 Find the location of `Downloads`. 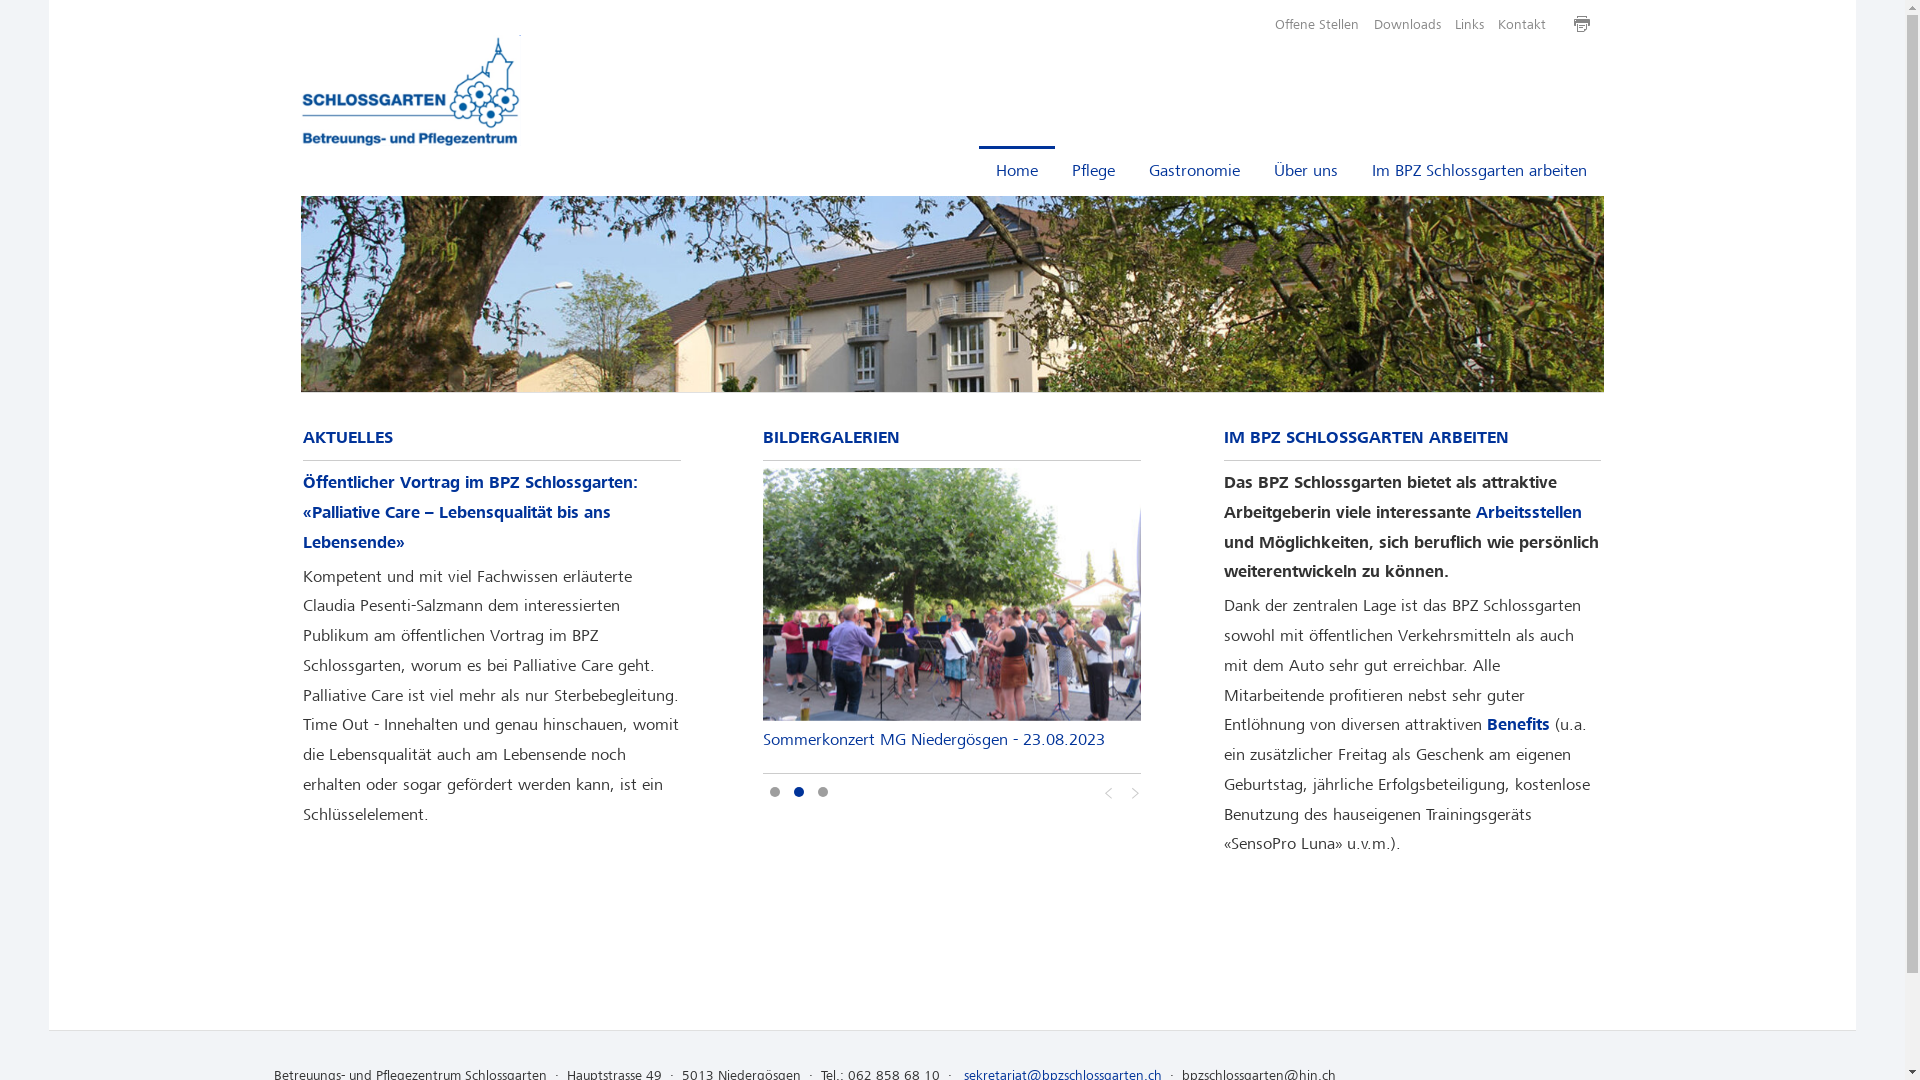

Downloads is located at coordinates (1406, 24).